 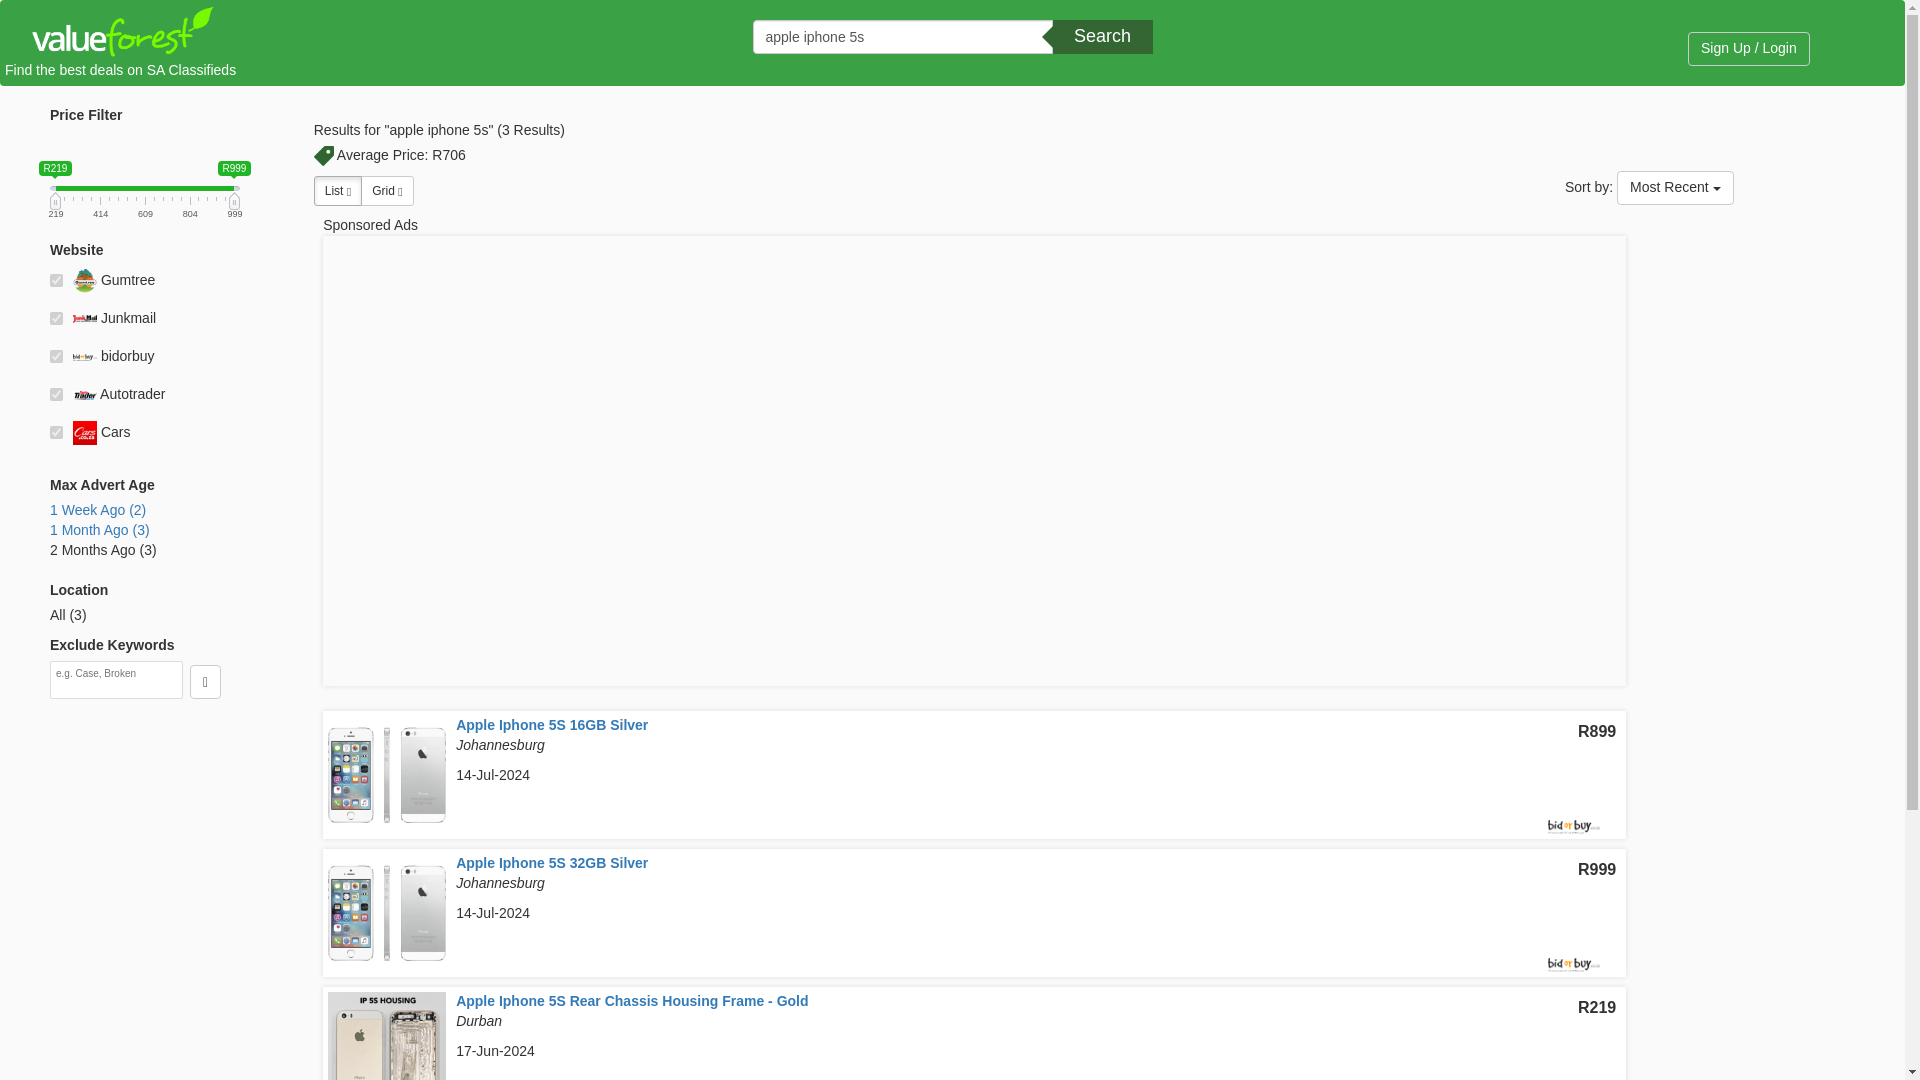 I want to click on Search, so click(x=1102, y=37).